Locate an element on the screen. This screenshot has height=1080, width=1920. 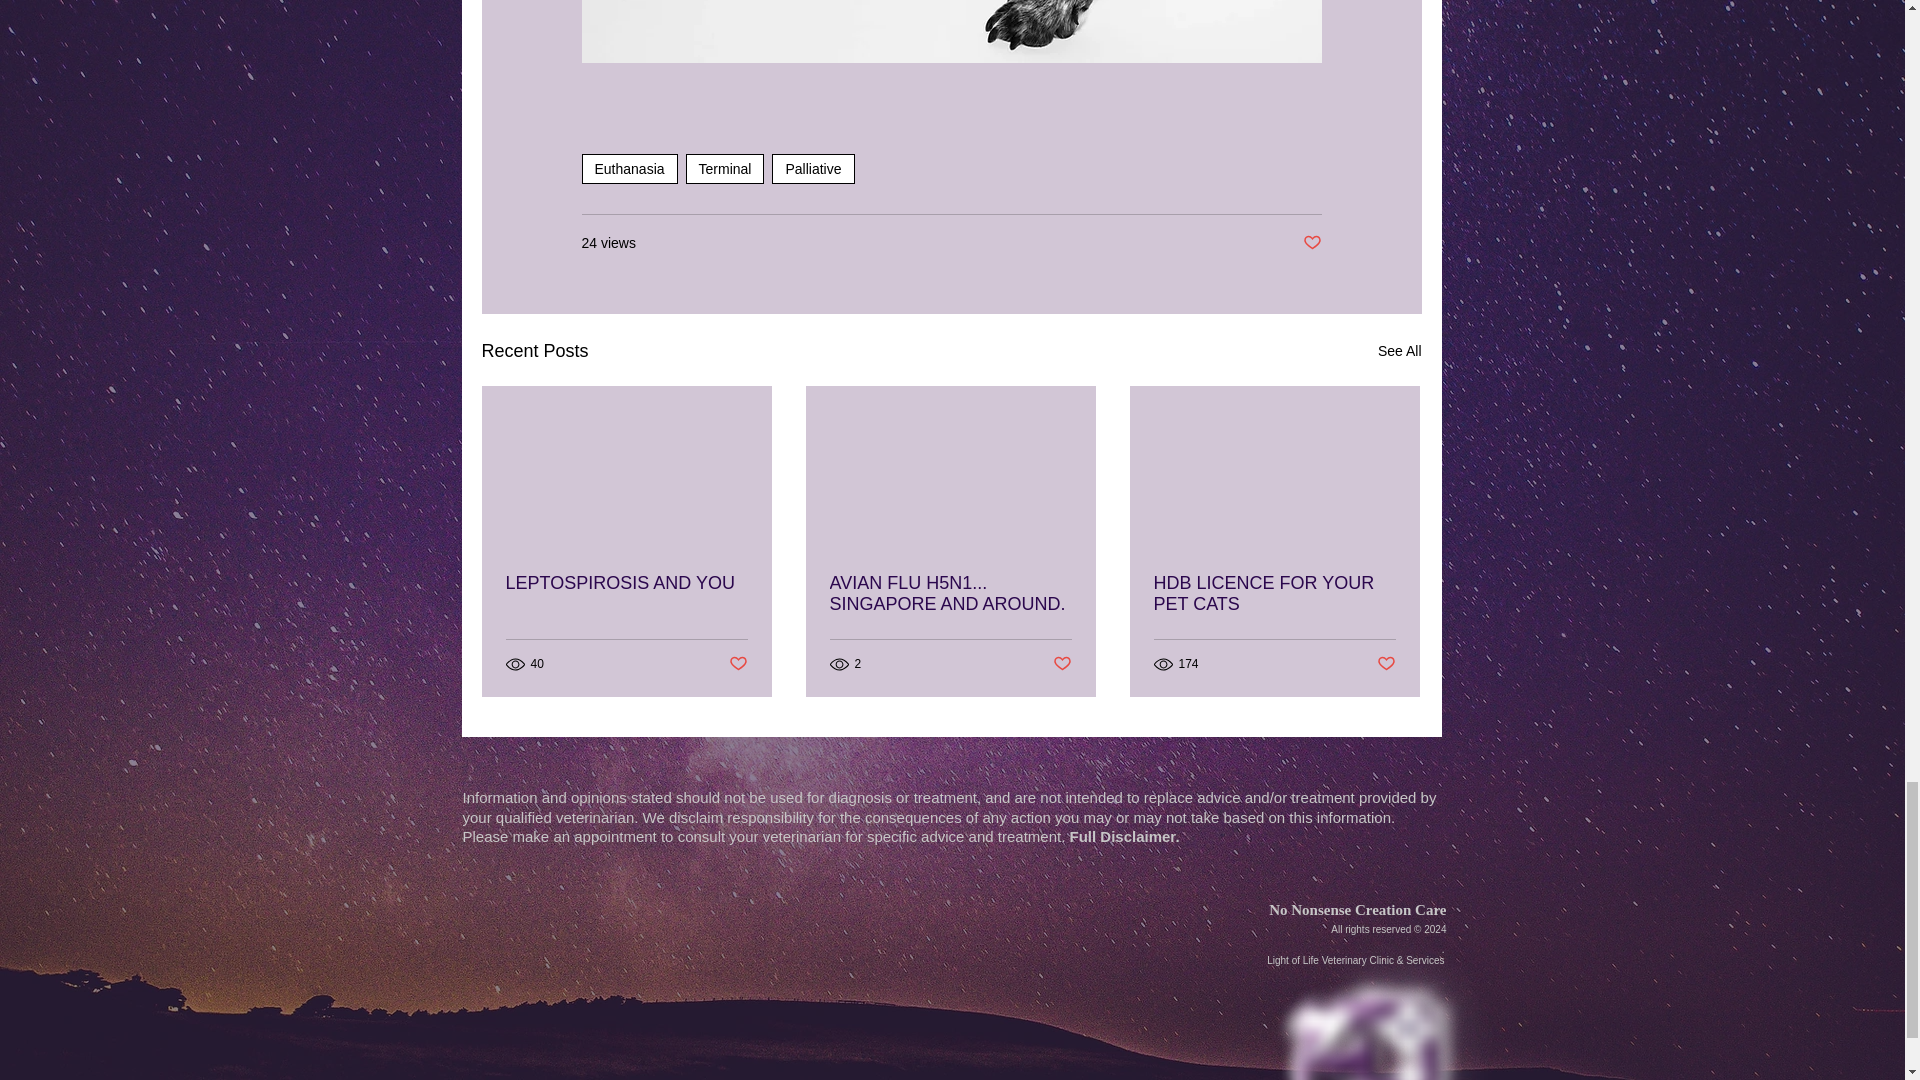
Post not marked as liked is located at coordinates (736, 664).